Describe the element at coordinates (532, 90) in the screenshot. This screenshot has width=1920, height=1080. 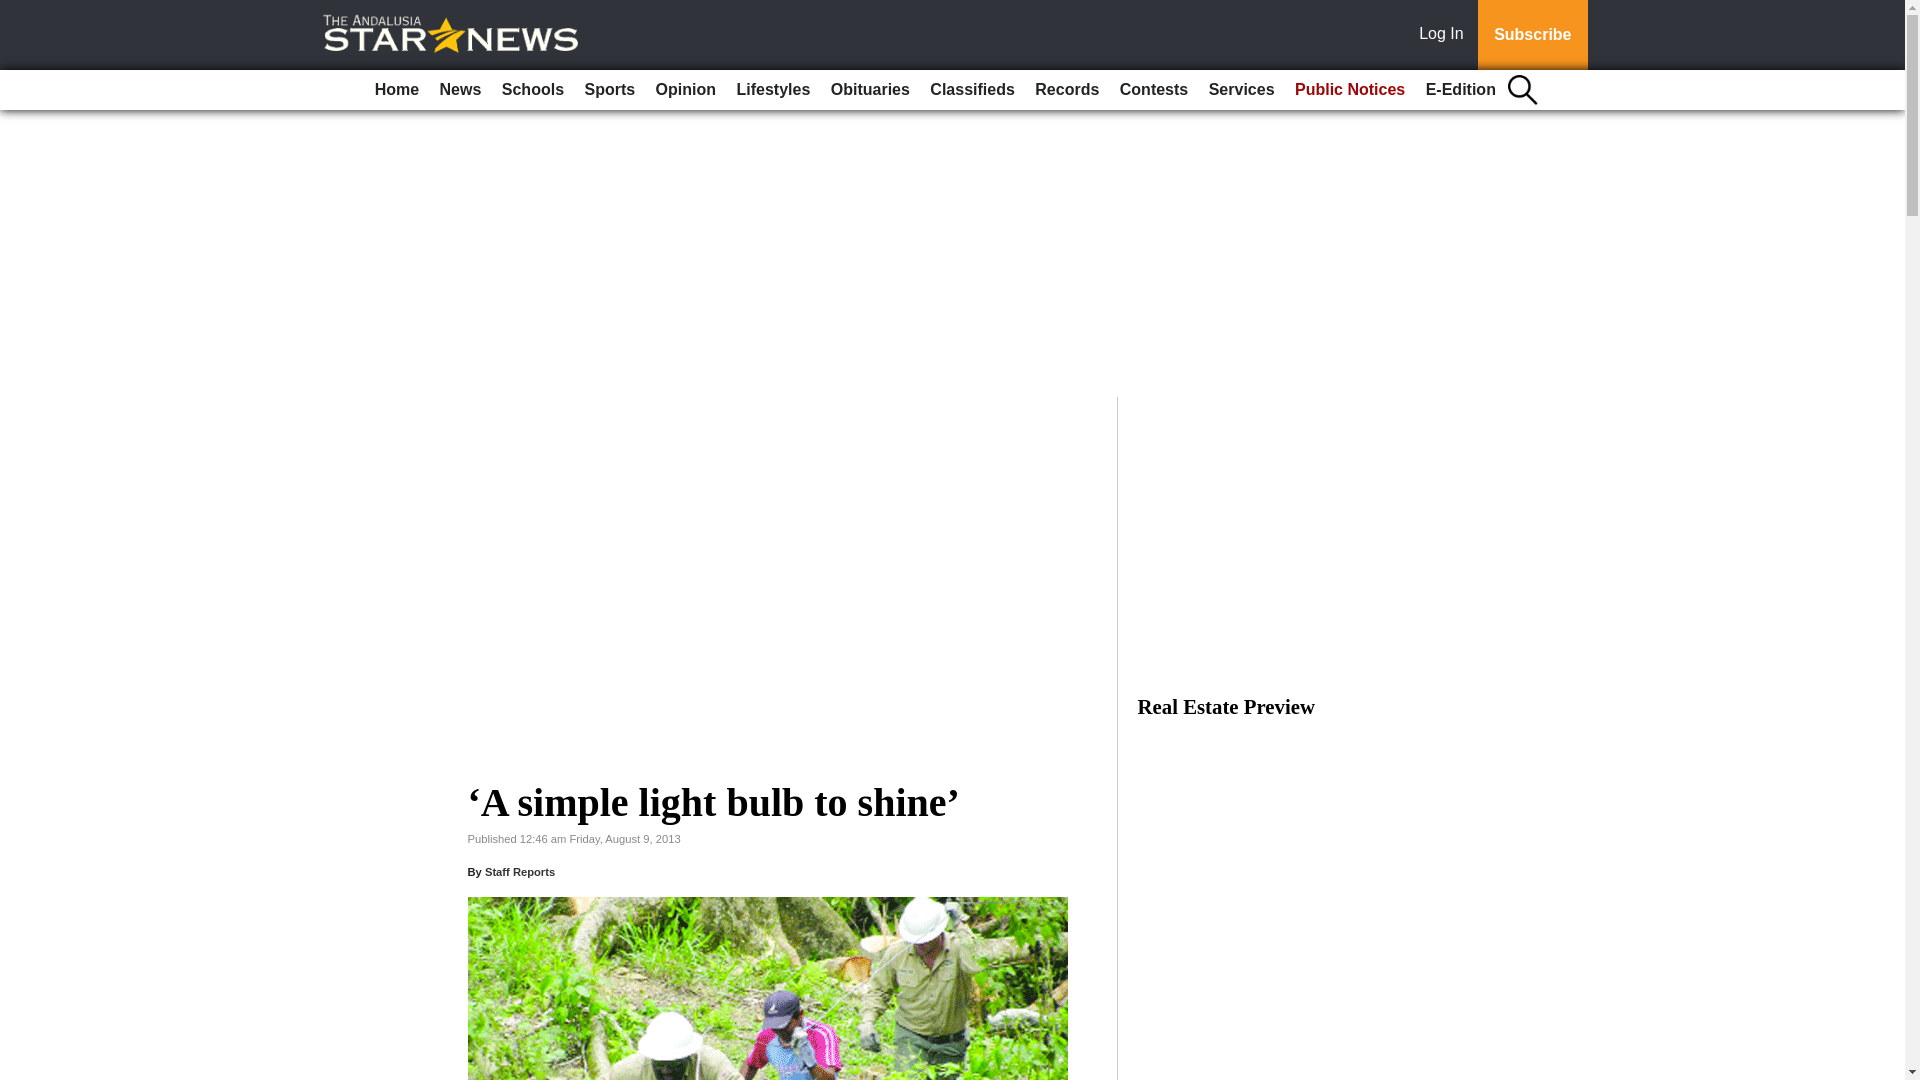
I see `Schools` at that location.